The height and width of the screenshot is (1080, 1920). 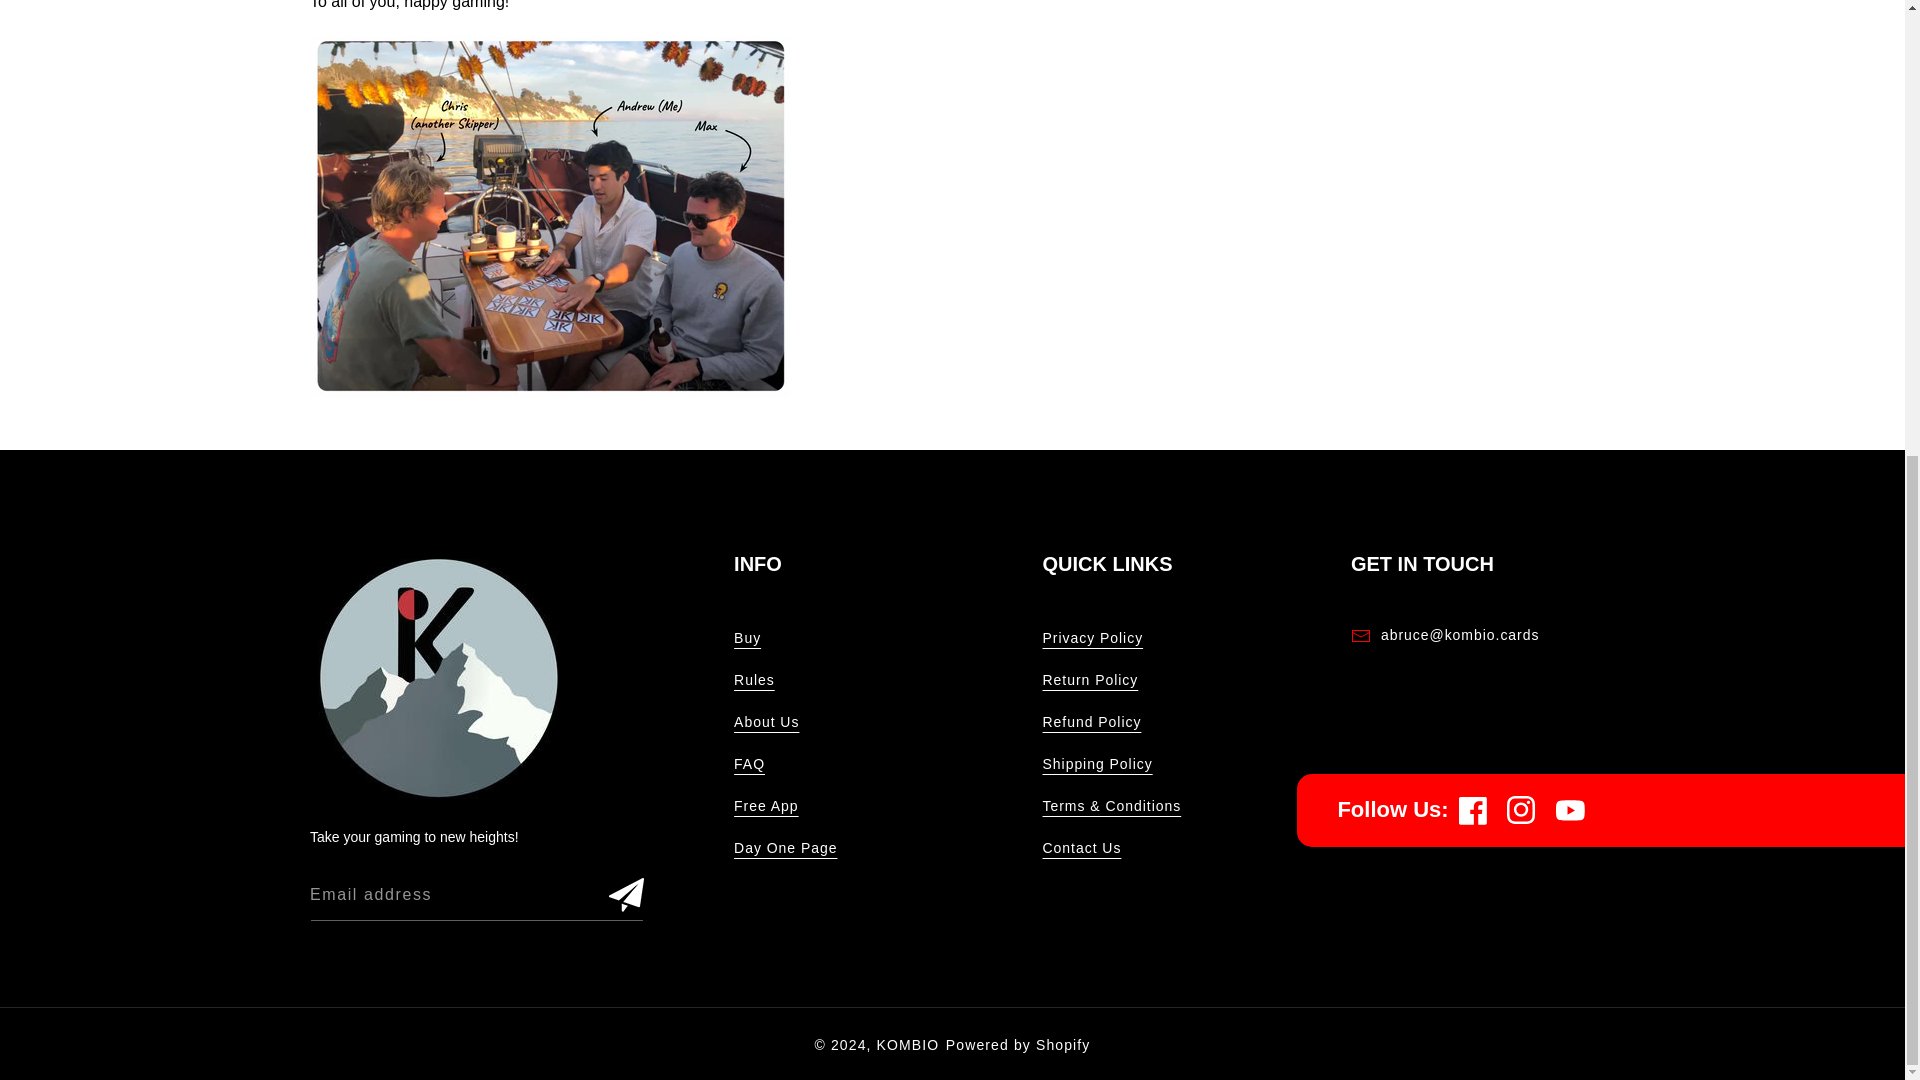 What do you see at coordinates (754, 679) in the screenshot?
I see `Rules` at bounding box center [754, 679].